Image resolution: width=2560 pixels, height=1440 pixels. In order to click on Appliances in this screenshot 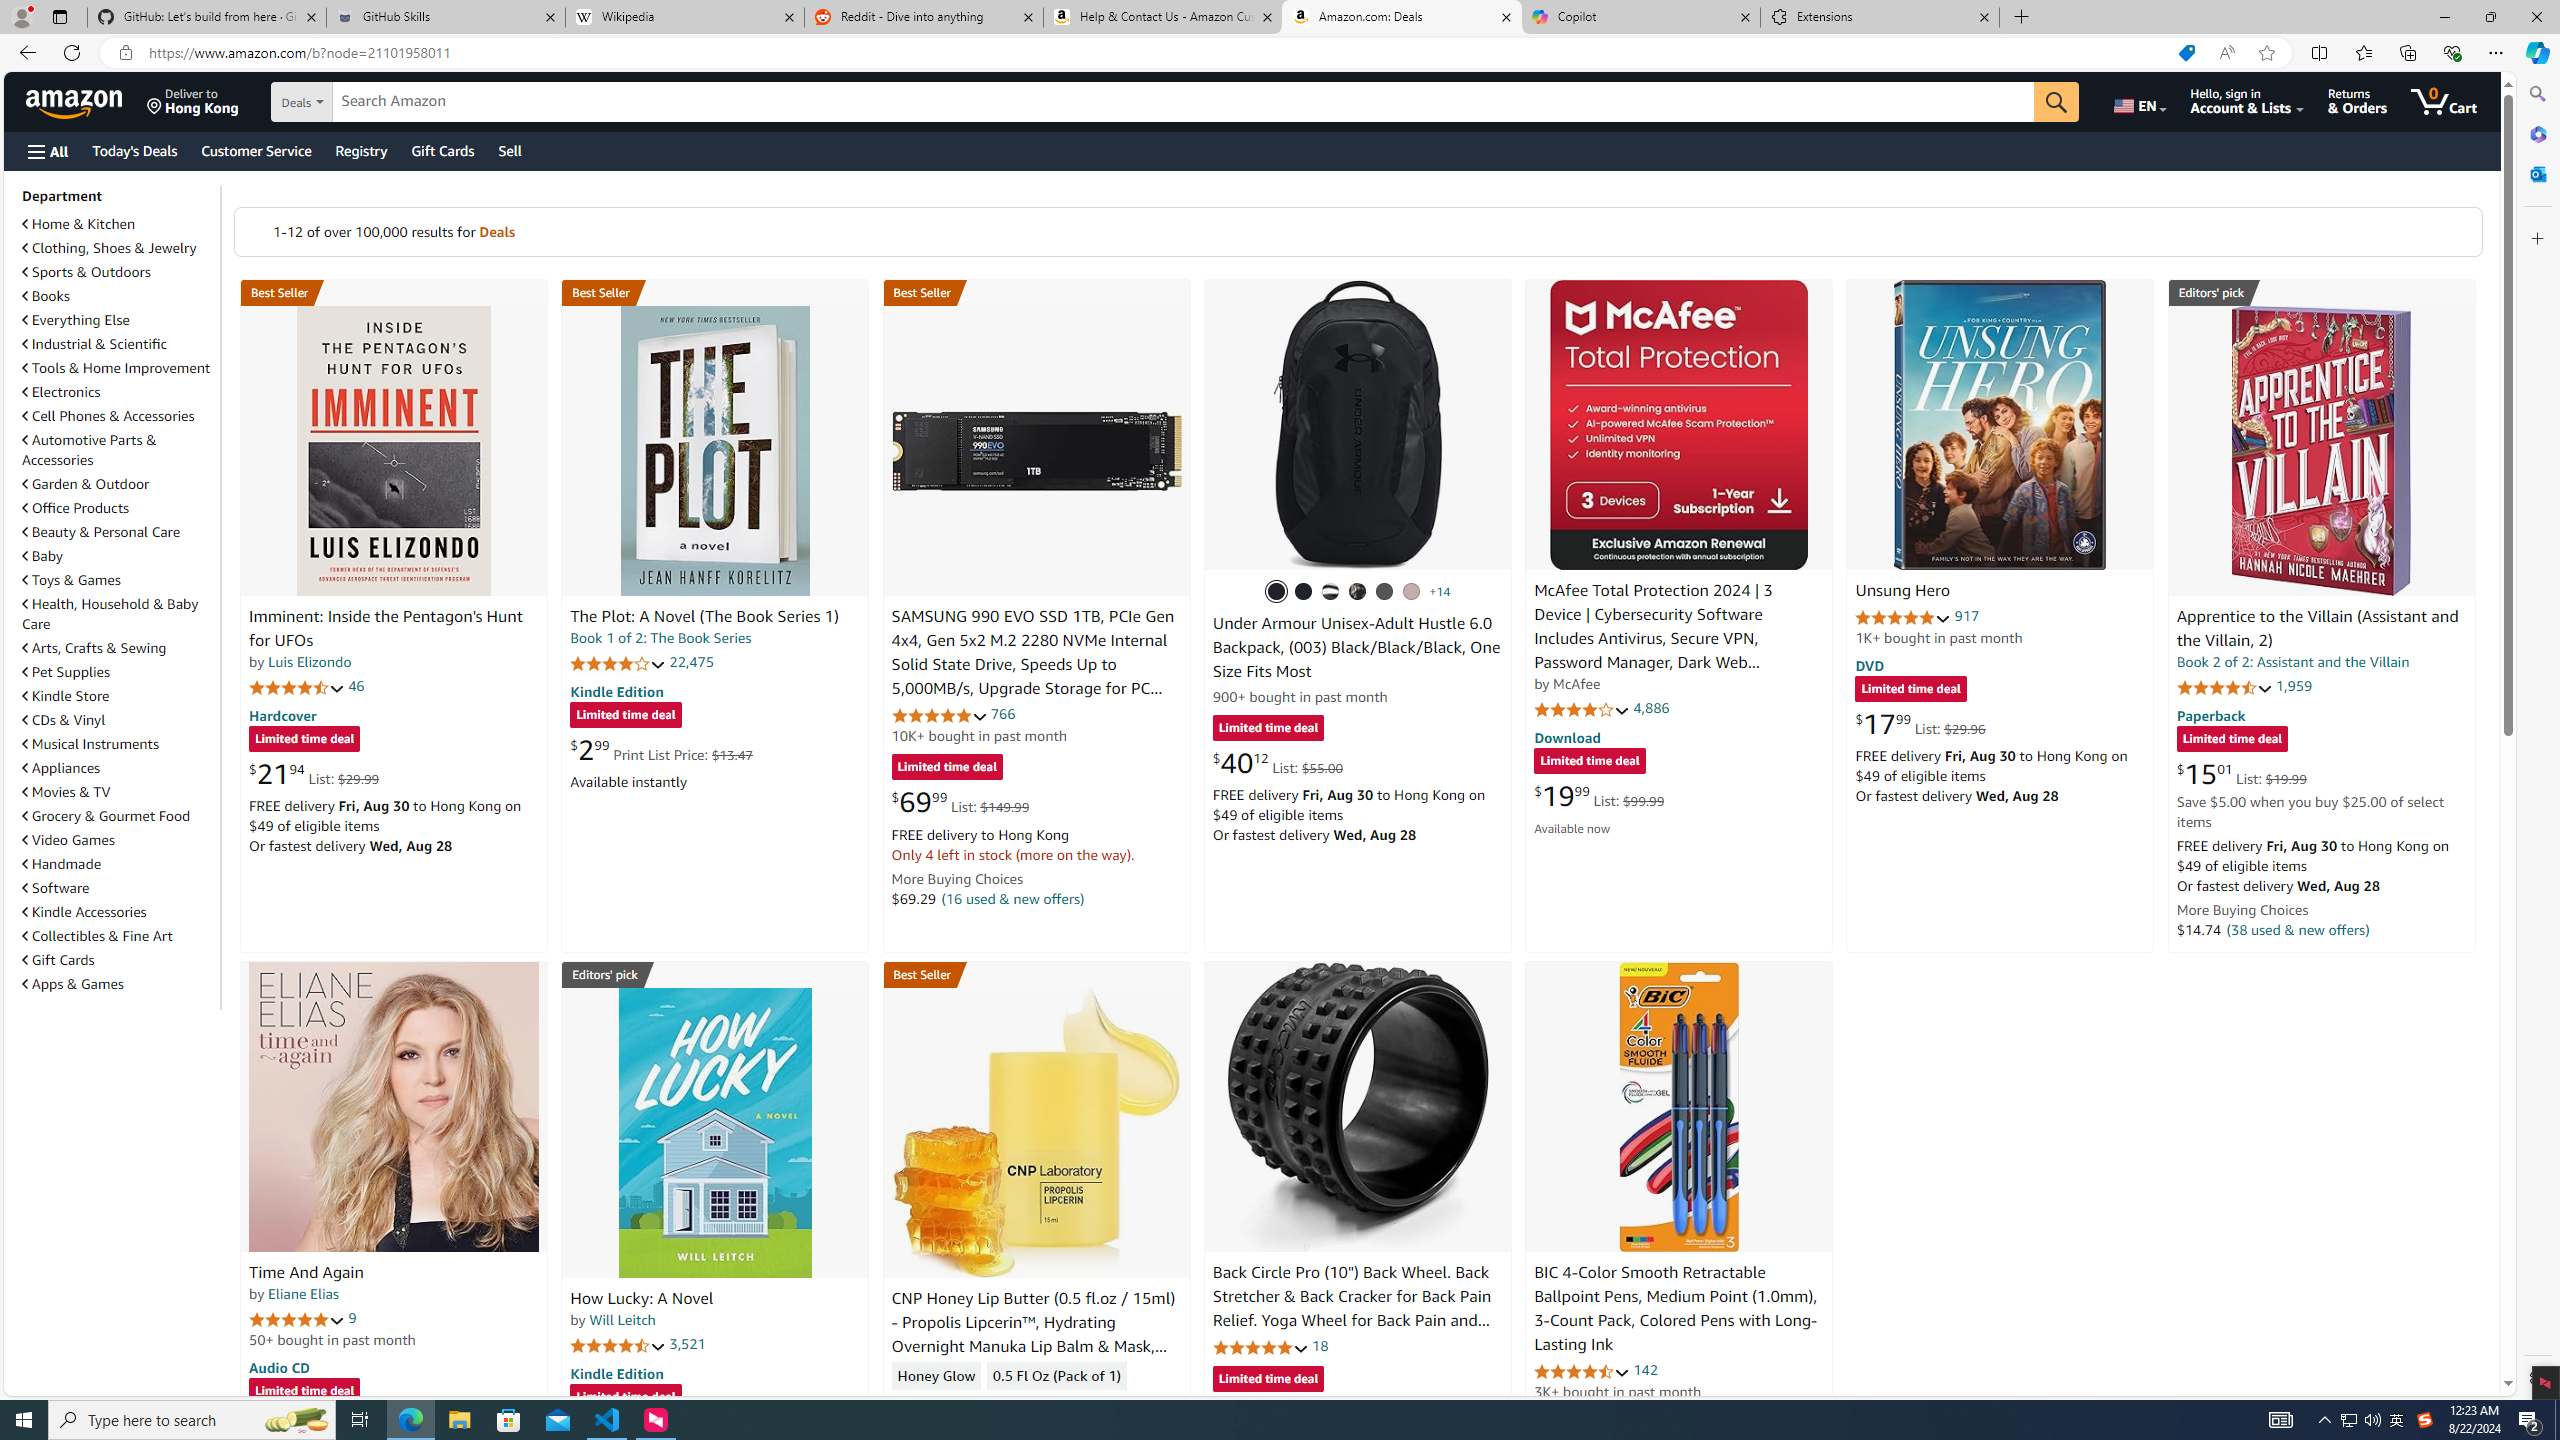, I will do `click(61, 768)`.